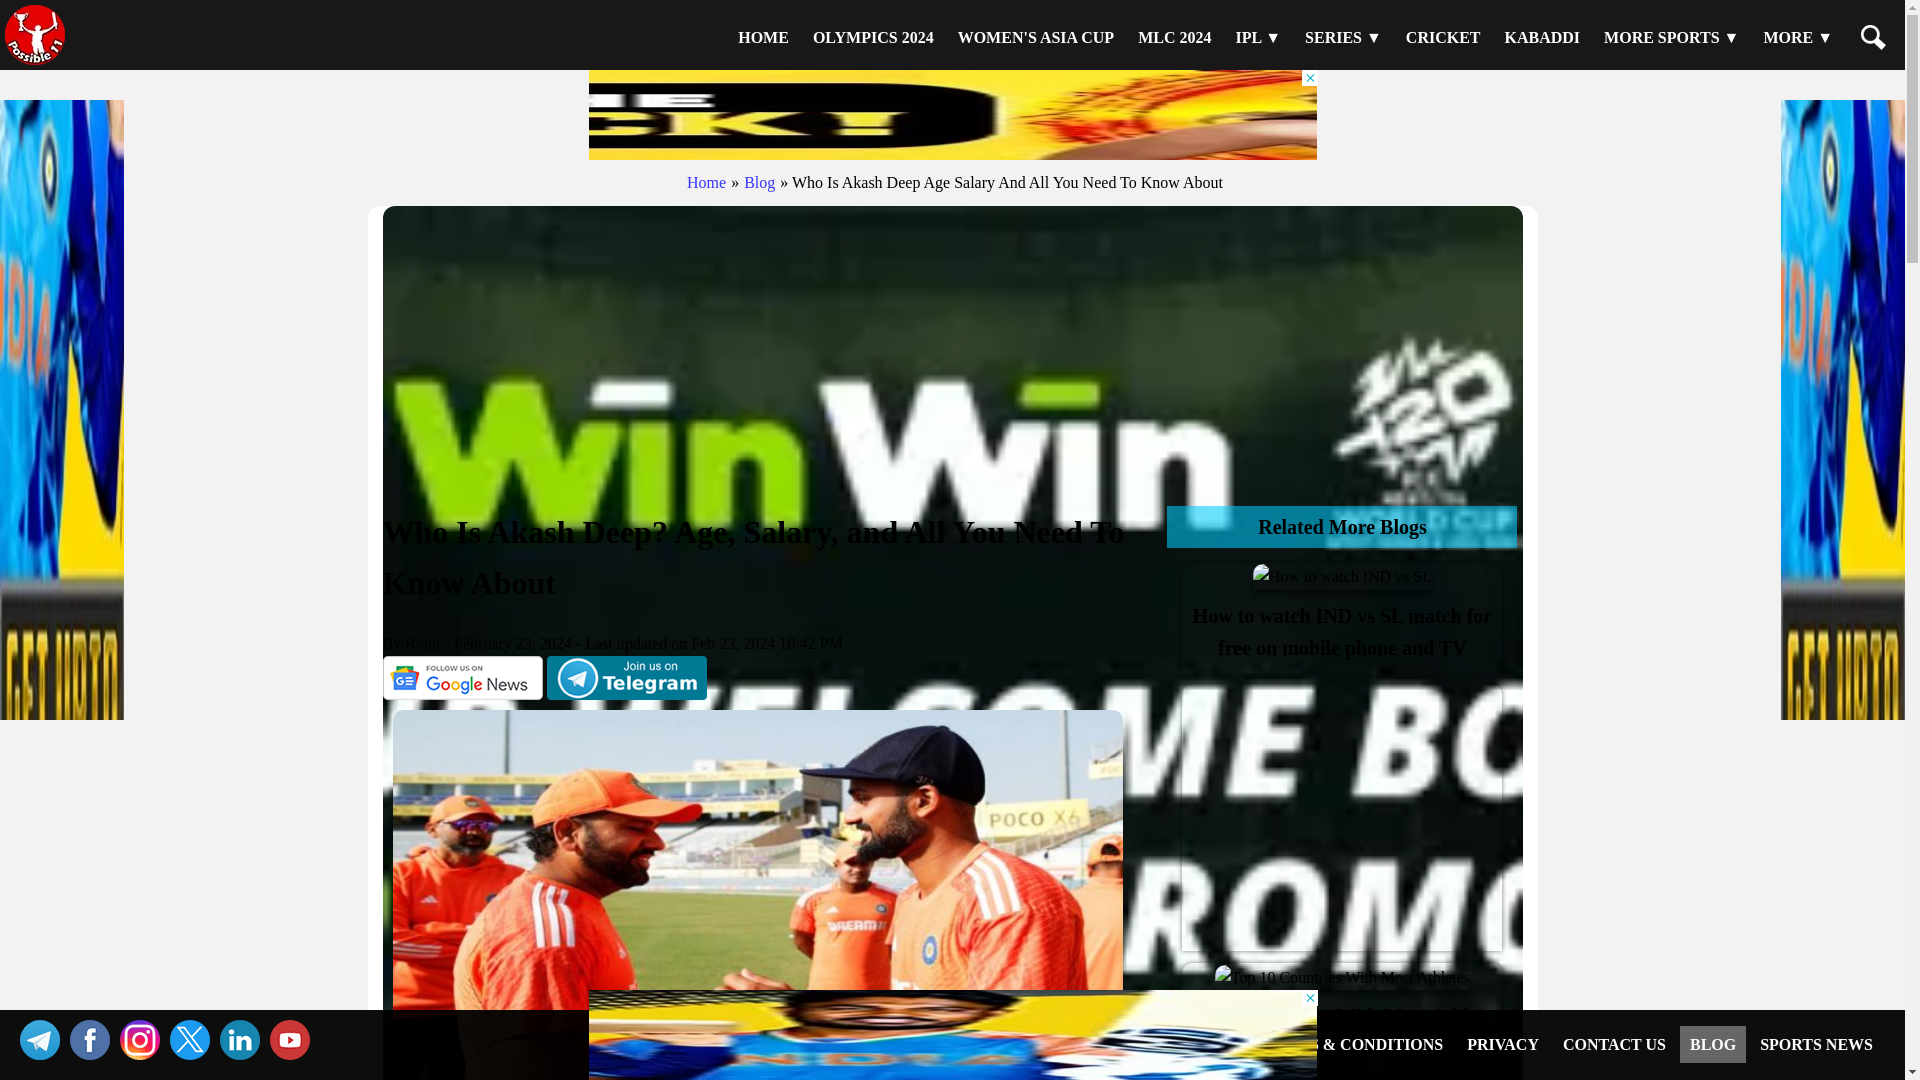 The image size is (1920, 1080). What do you see at coordinates (1174, 37) in the screenshot?
I see `MLC 2024` at bounding box center [1174, 37].